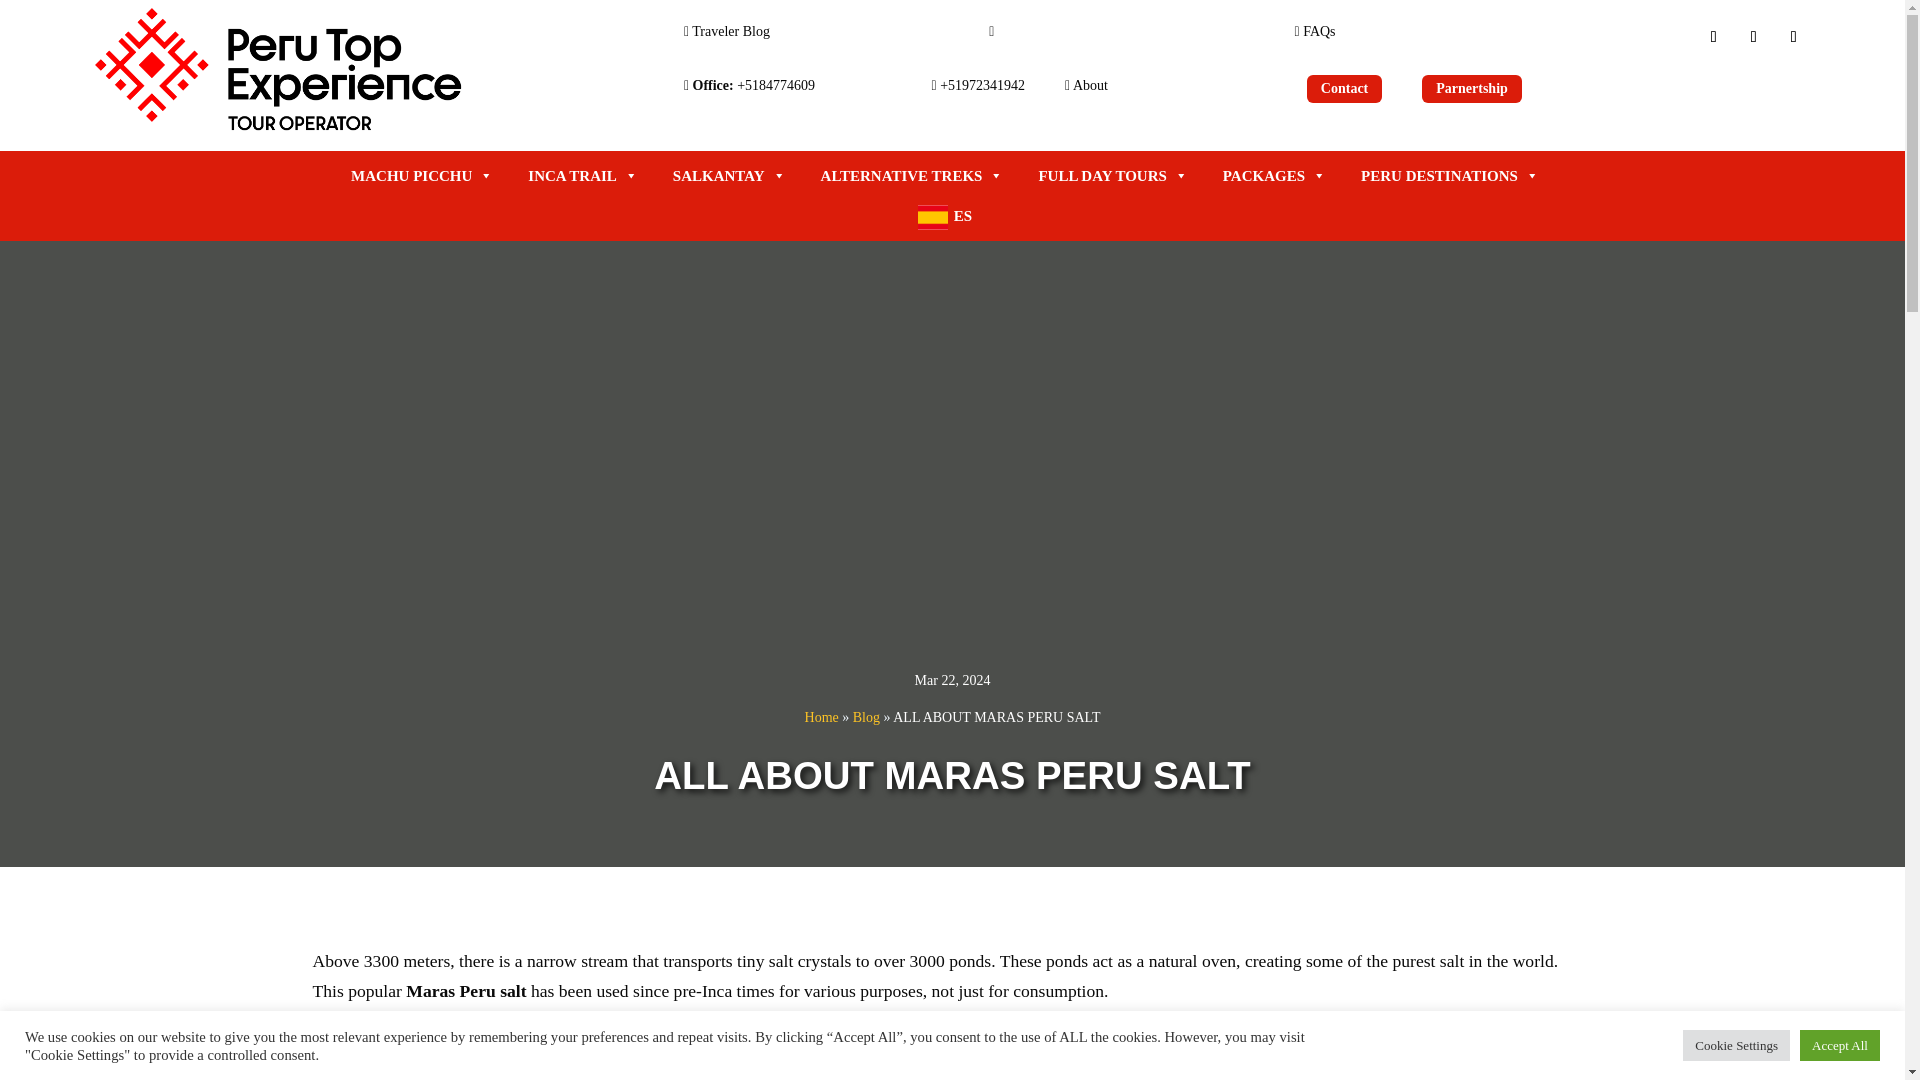 This screenshot has width=1920, height=1080. What do you see at coordinates (729, 175) in the screenshot?
I see `SALKANTAY` at bounding box center [729, 175].